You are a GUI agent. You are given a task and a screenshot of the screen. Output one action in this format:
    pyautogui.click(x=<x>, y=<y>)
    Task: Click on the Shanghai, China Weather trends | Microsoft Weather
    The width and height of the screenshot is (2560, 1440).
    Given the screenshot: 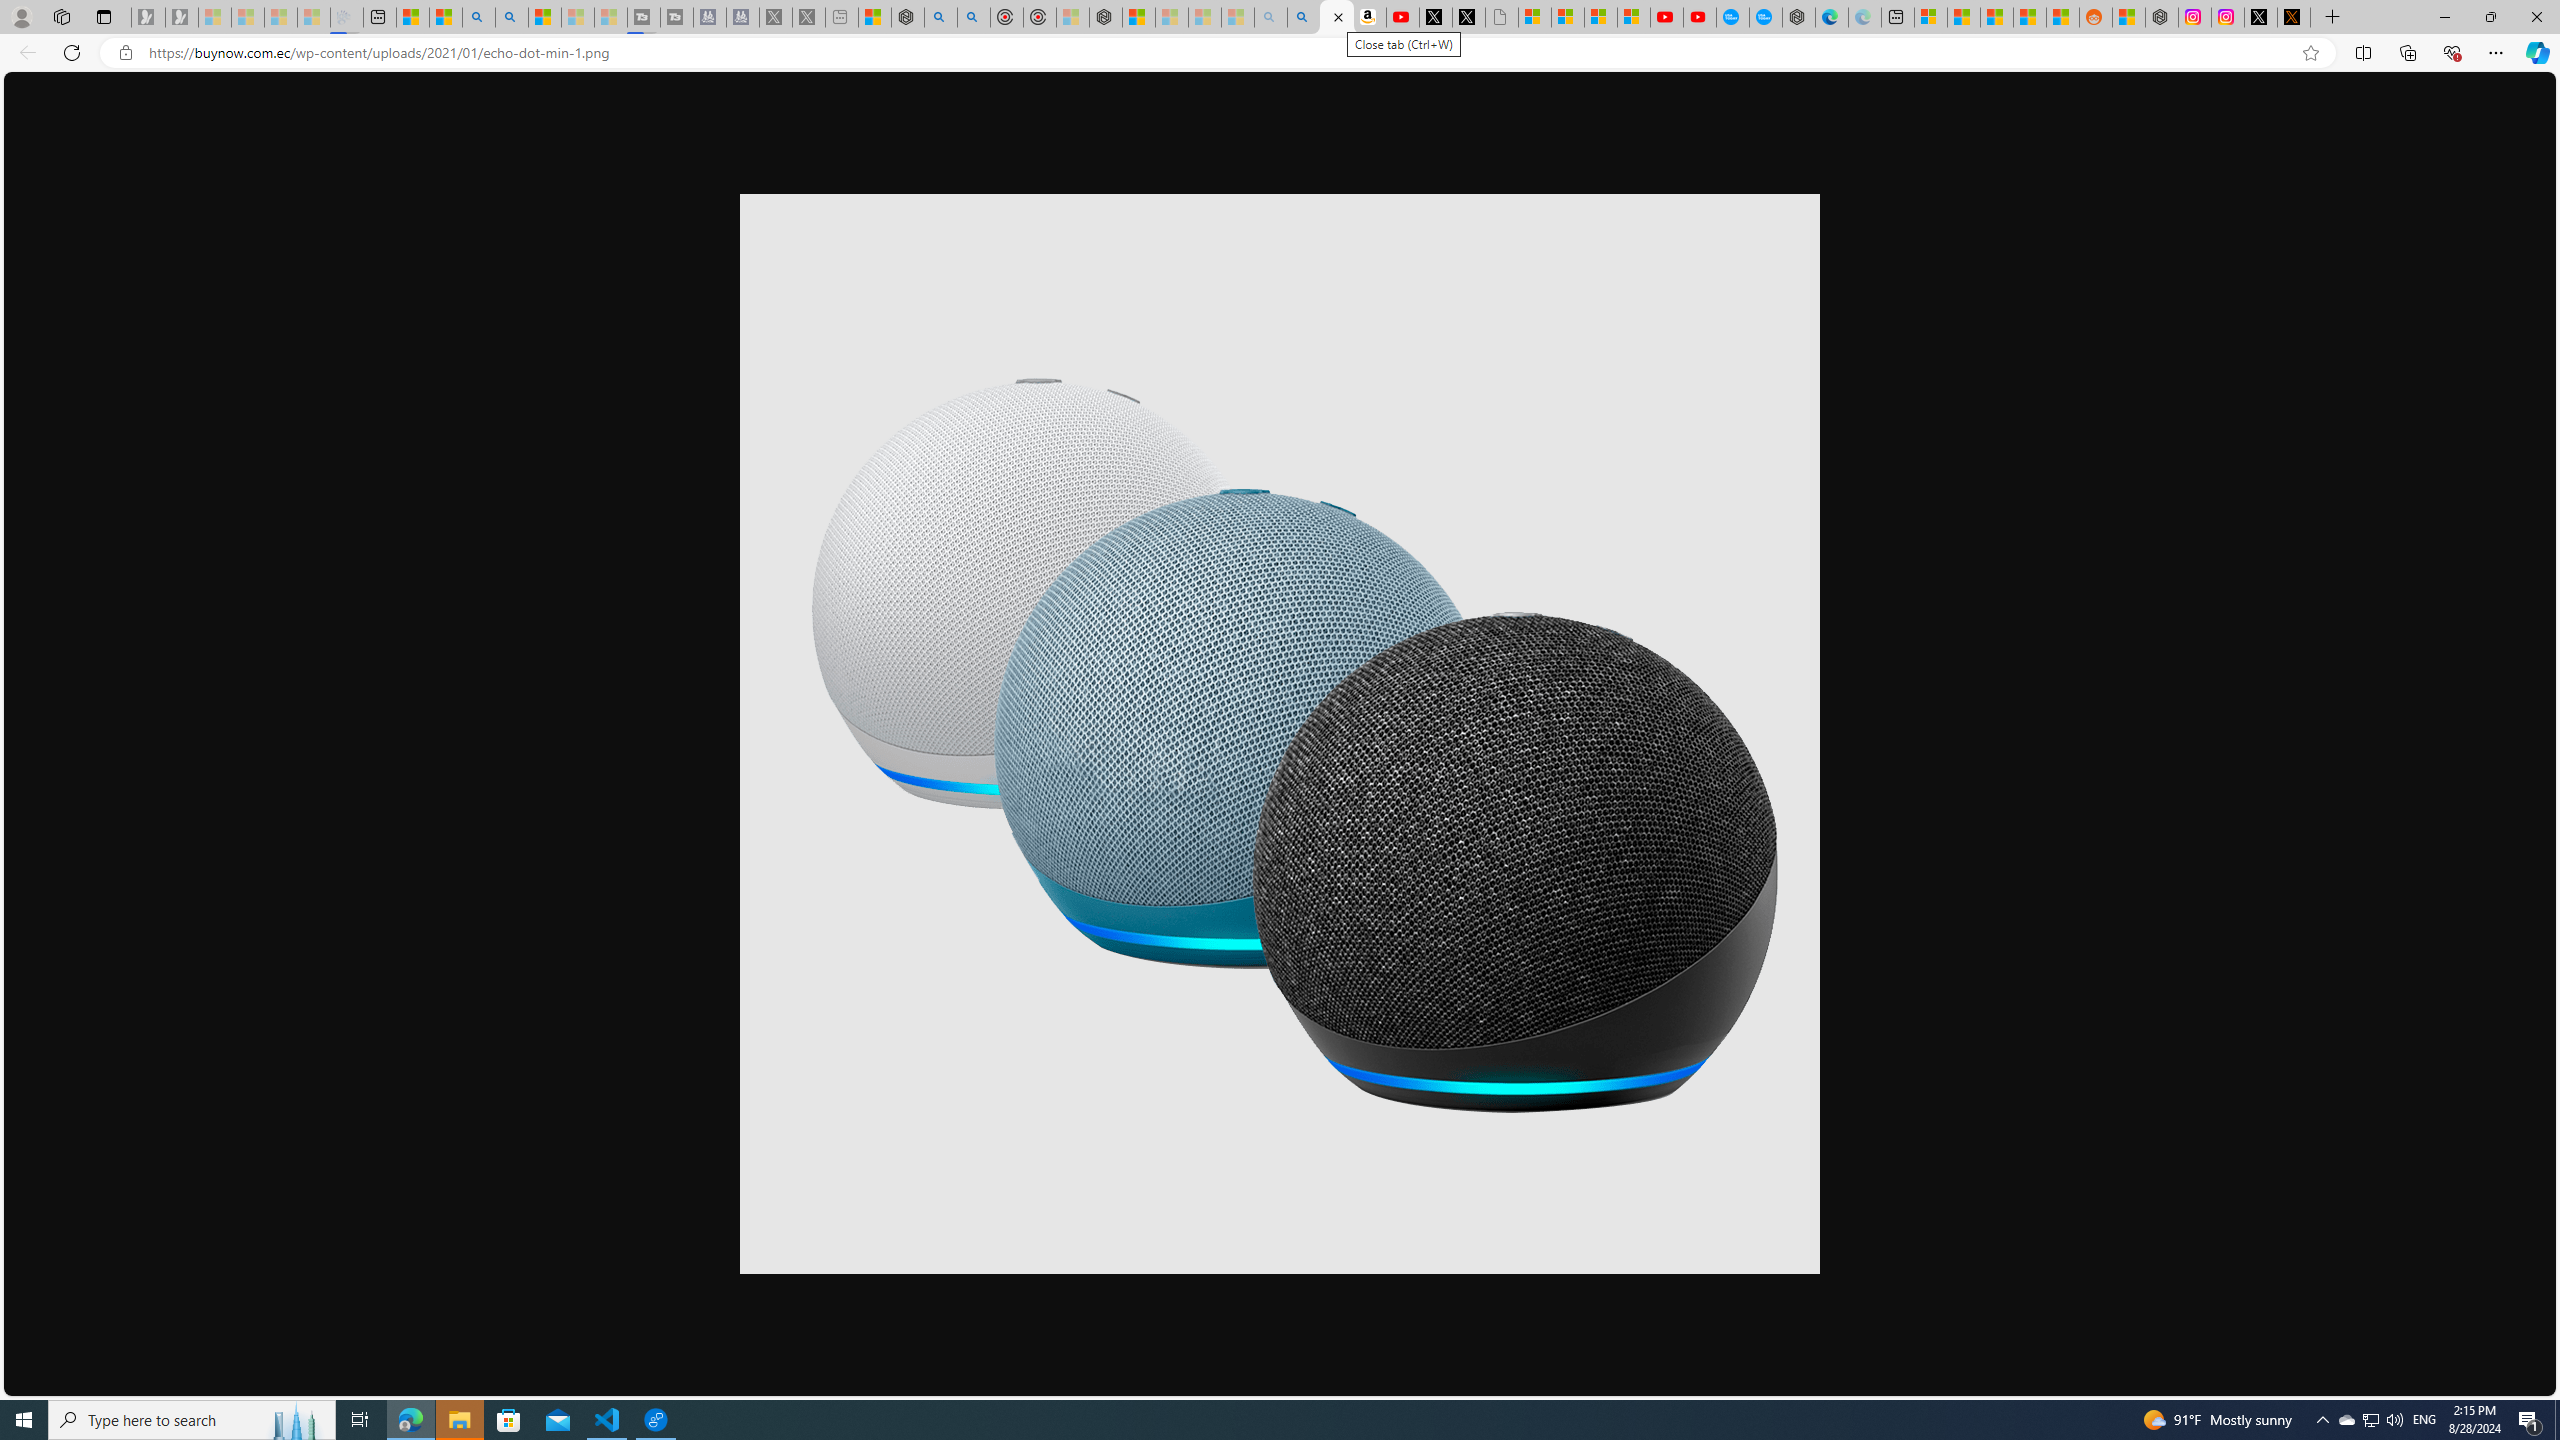 What is the action you would take?
    pyautogui.click(x=2062, y=17)
    